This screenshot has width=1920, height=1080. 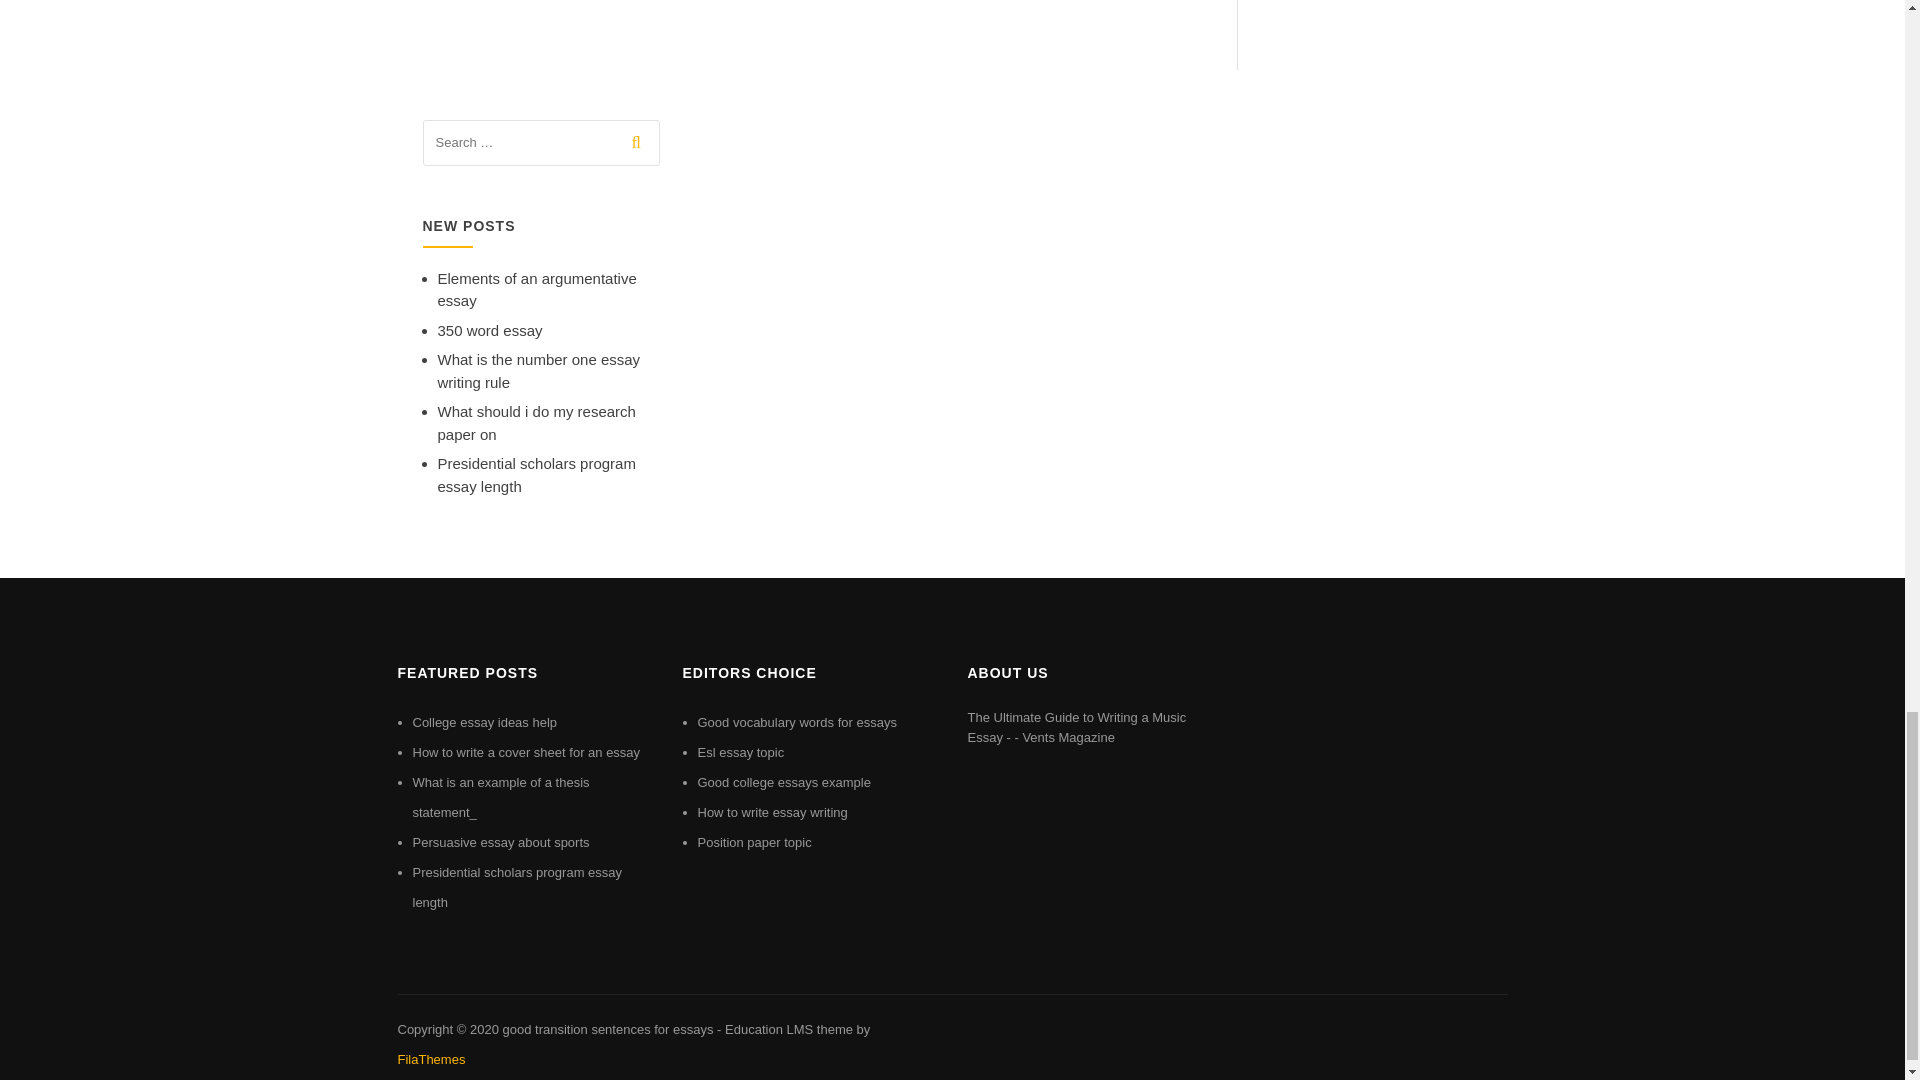 I want to click on How to write a cover sheet for an essay, so click(x=526, y=752).